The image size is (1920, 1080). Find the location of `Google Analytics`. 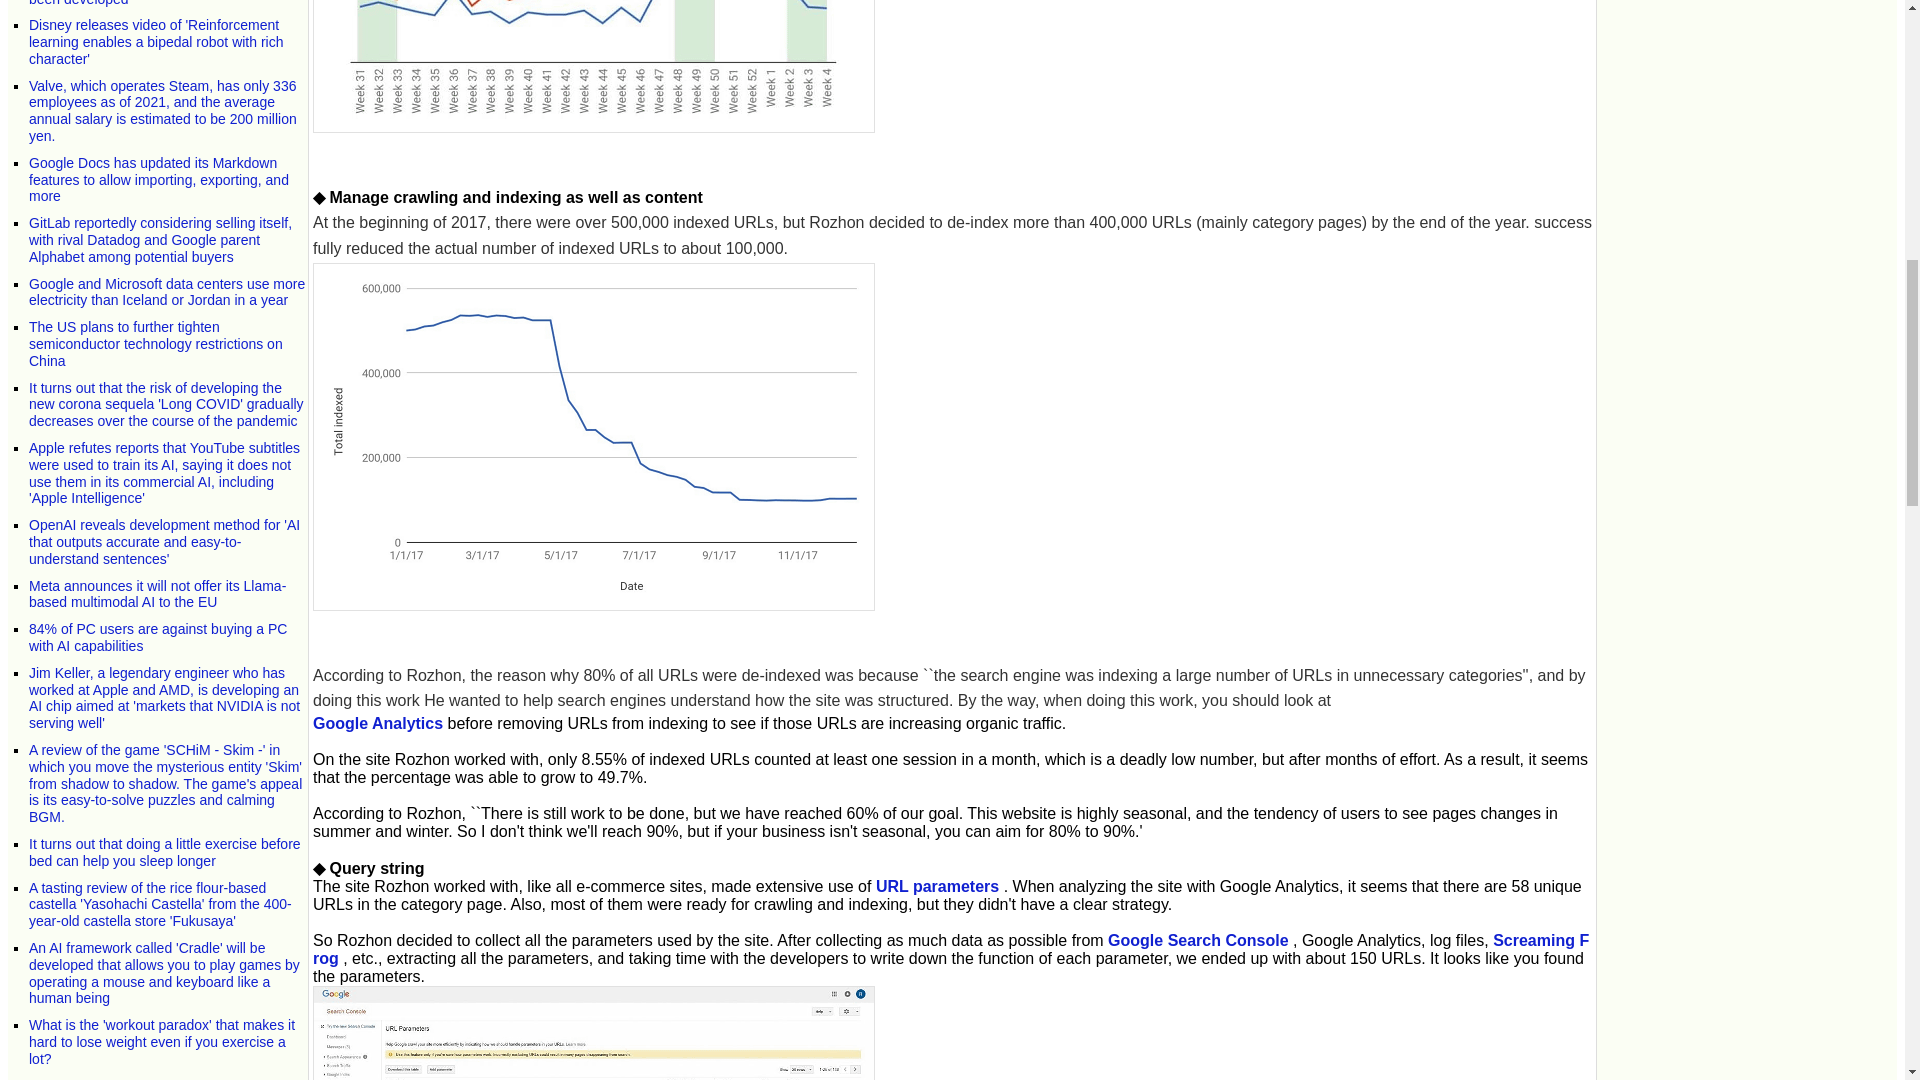

Google Analytics is located at coordinates (378, 723).